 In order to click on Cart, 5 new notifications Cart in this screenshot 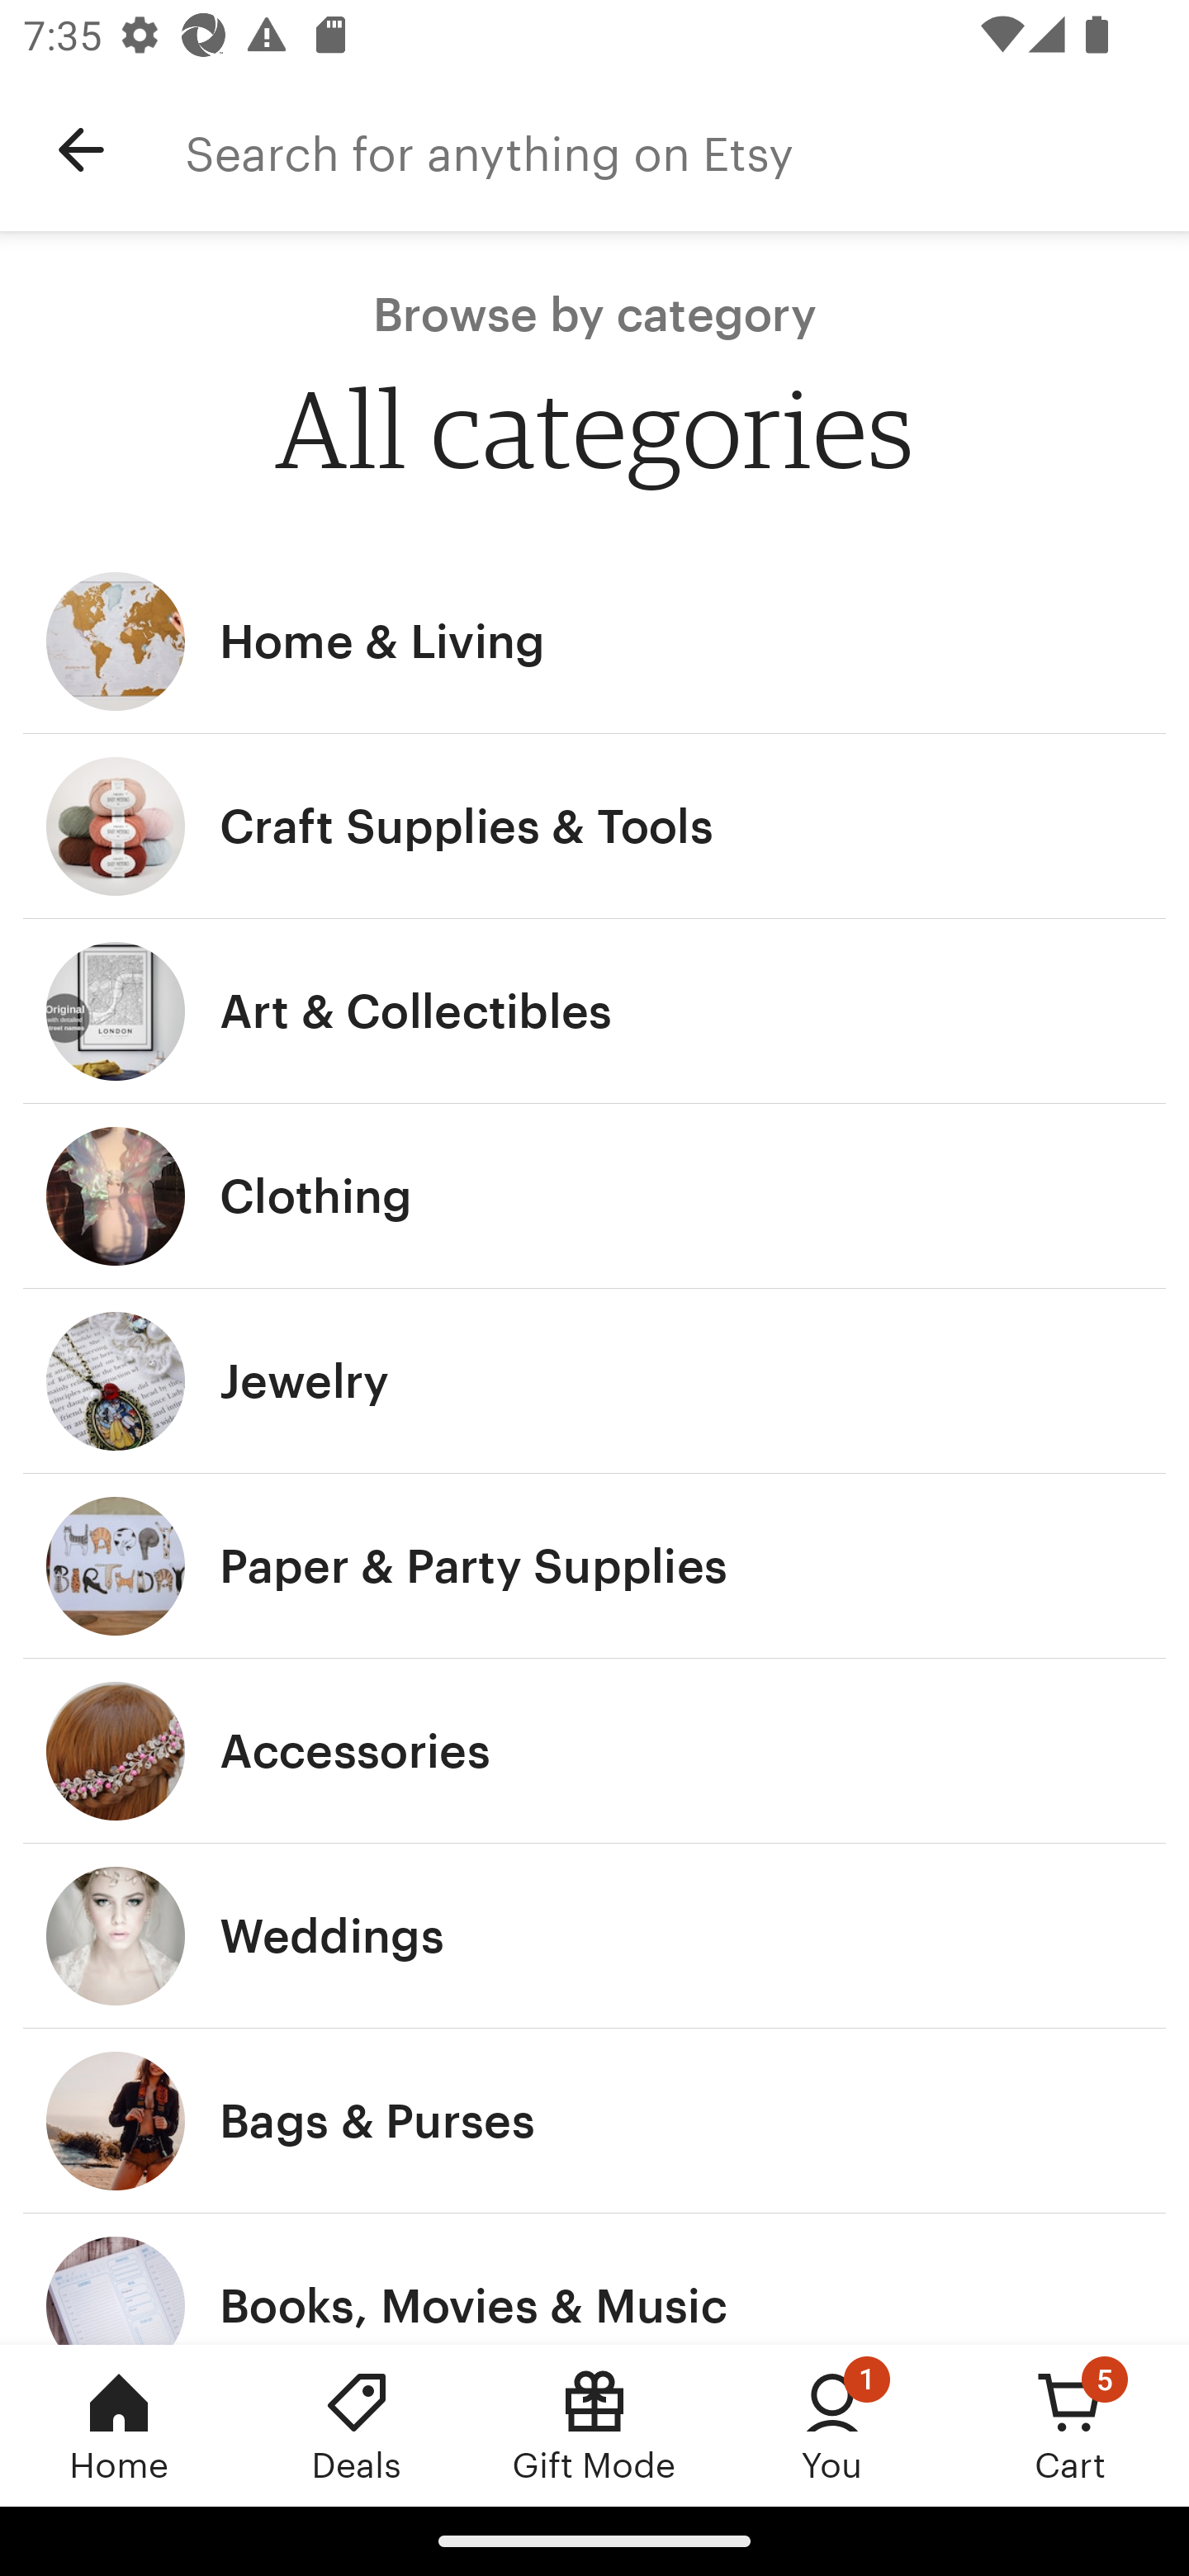, I will do `click(1070, 2425)`.